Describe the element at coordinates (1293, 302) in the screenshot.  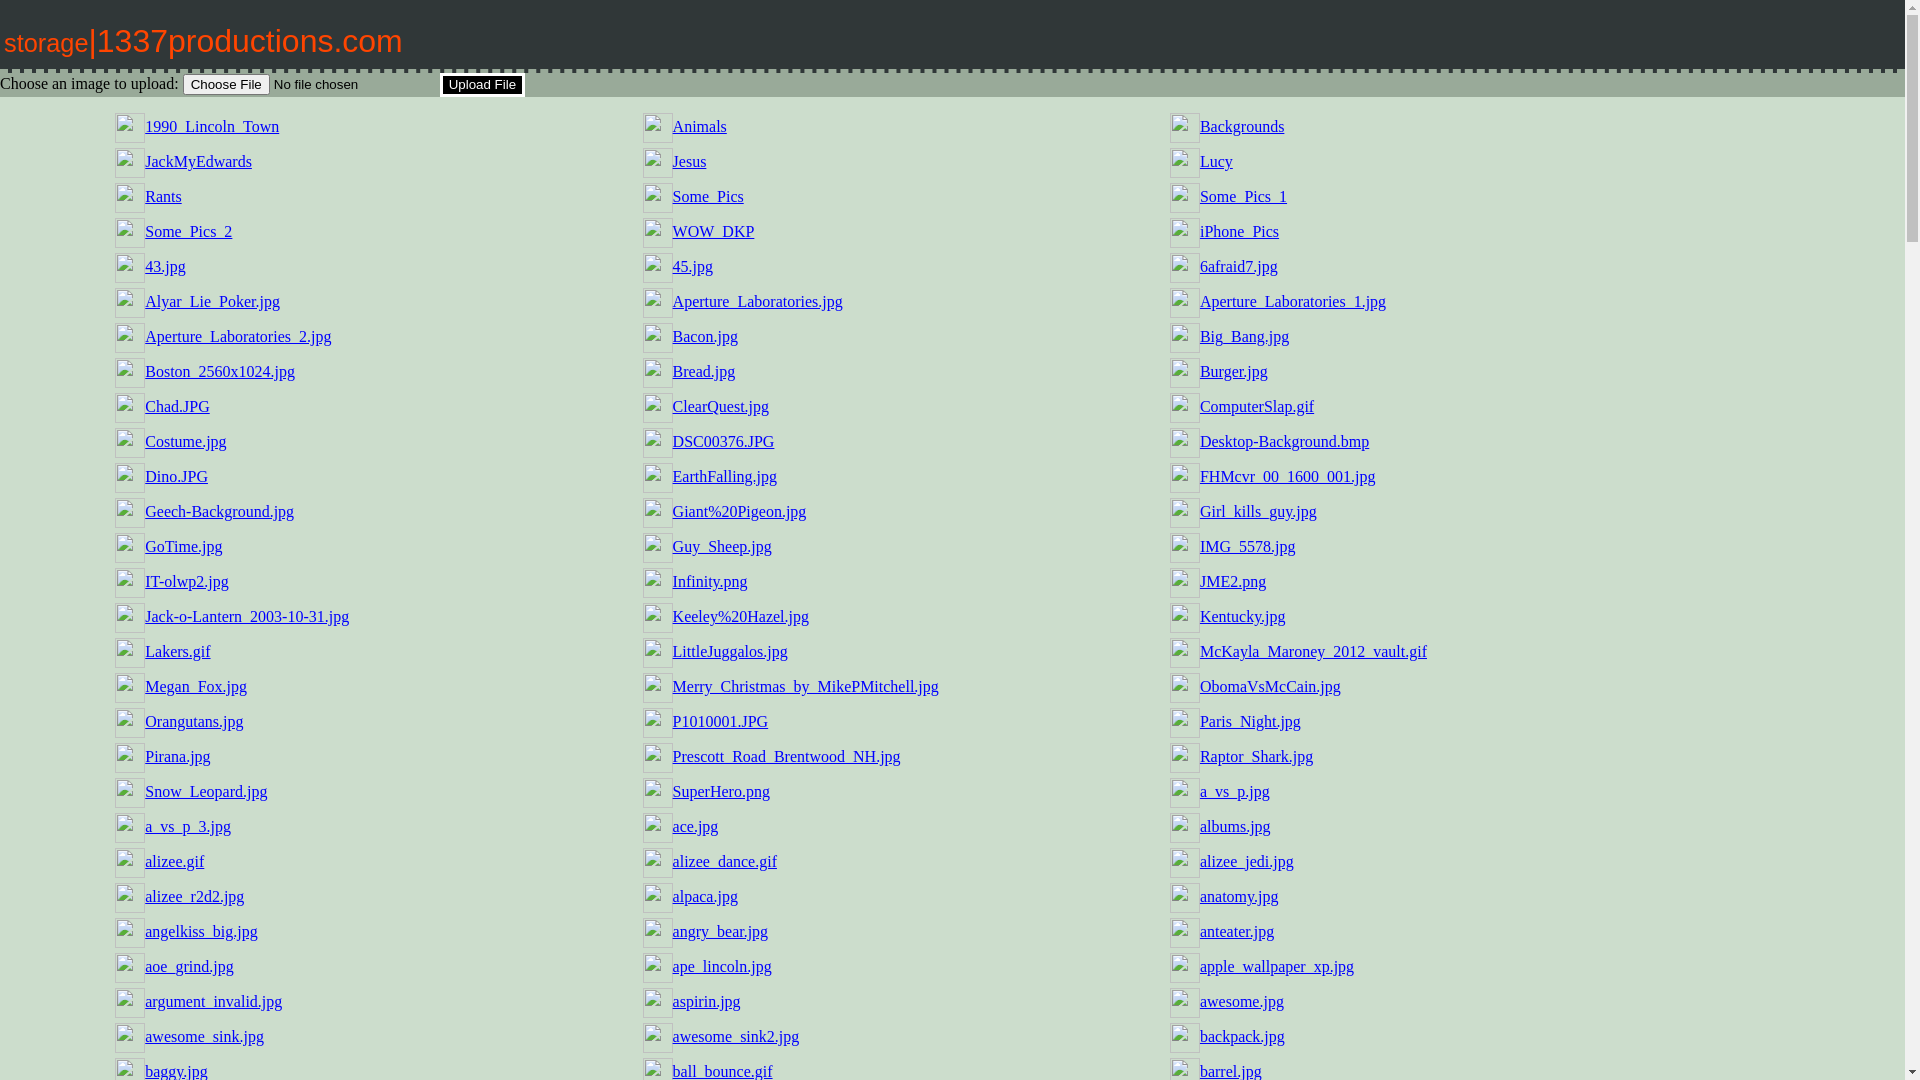
I see `Aperture_Laboratories_1.jpg` at that location.